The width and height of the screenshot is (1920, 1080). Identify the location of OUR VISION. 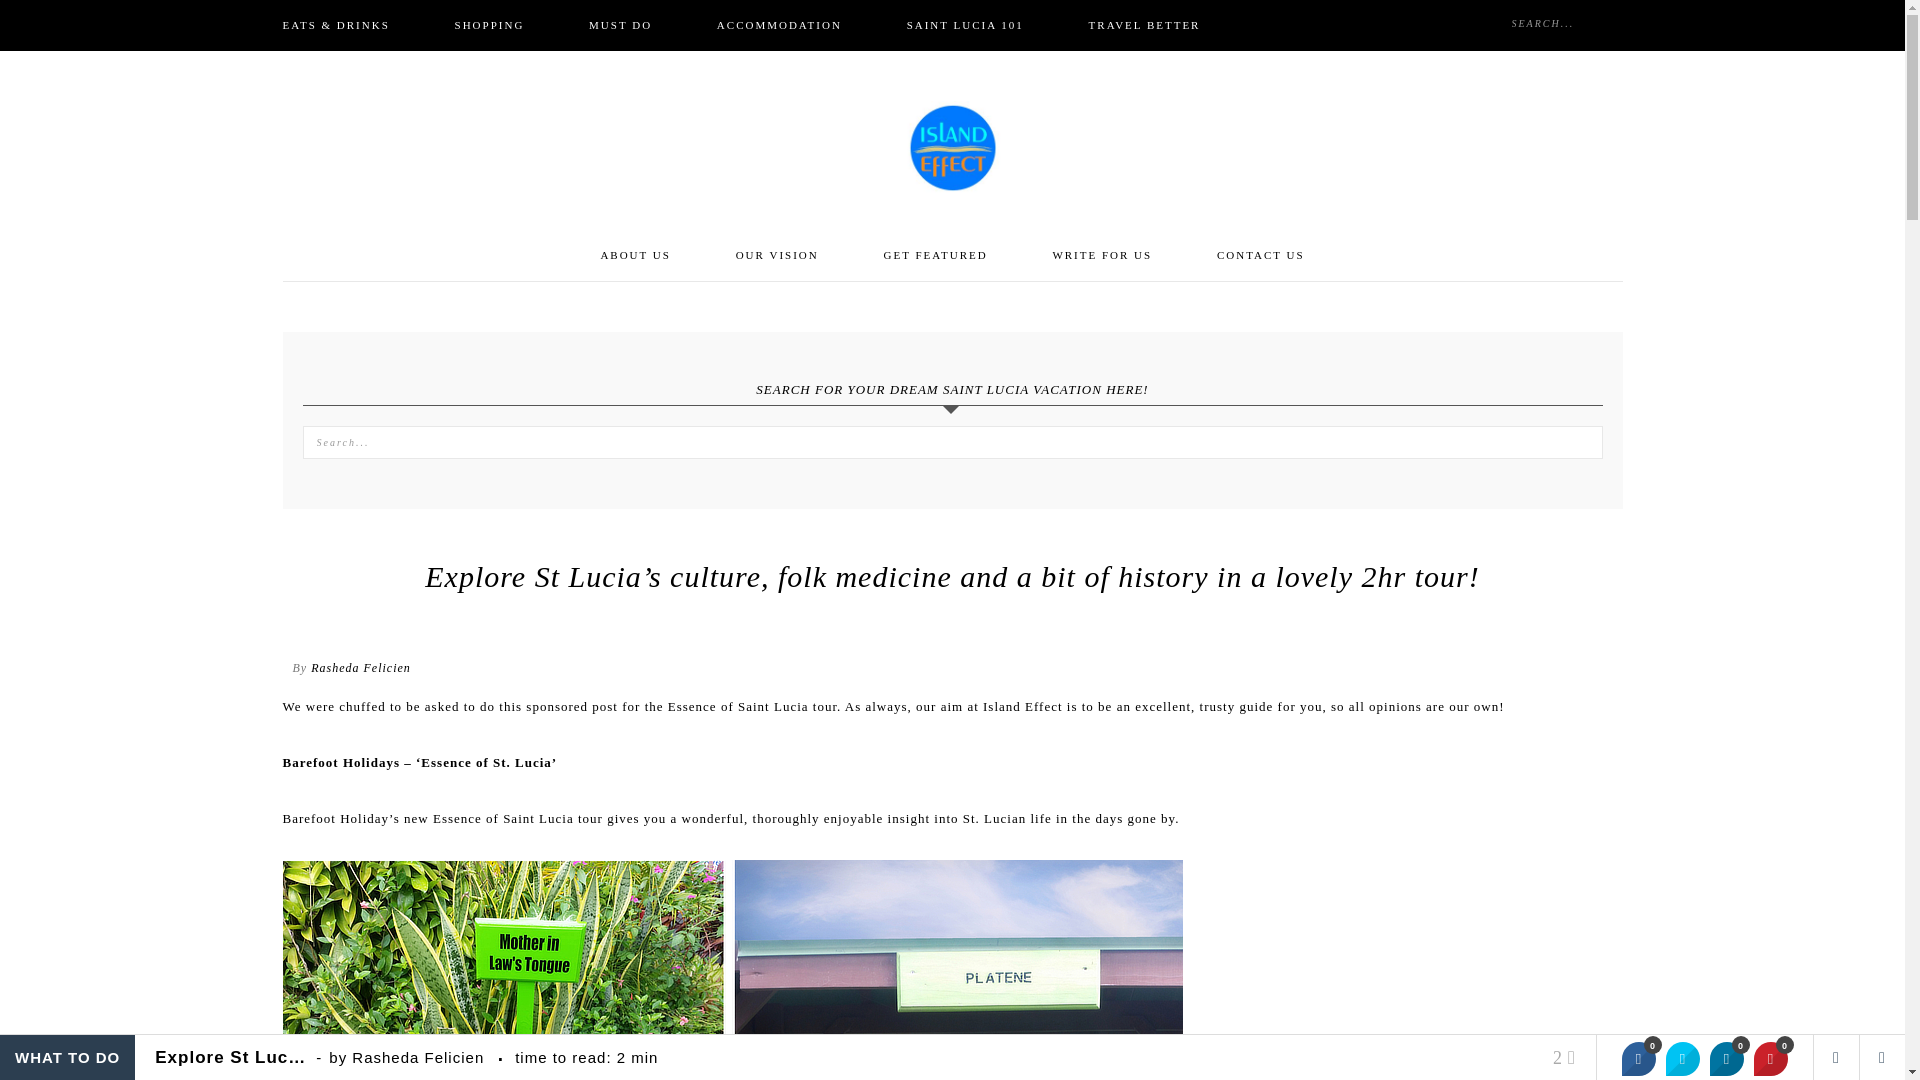
(777, 255).